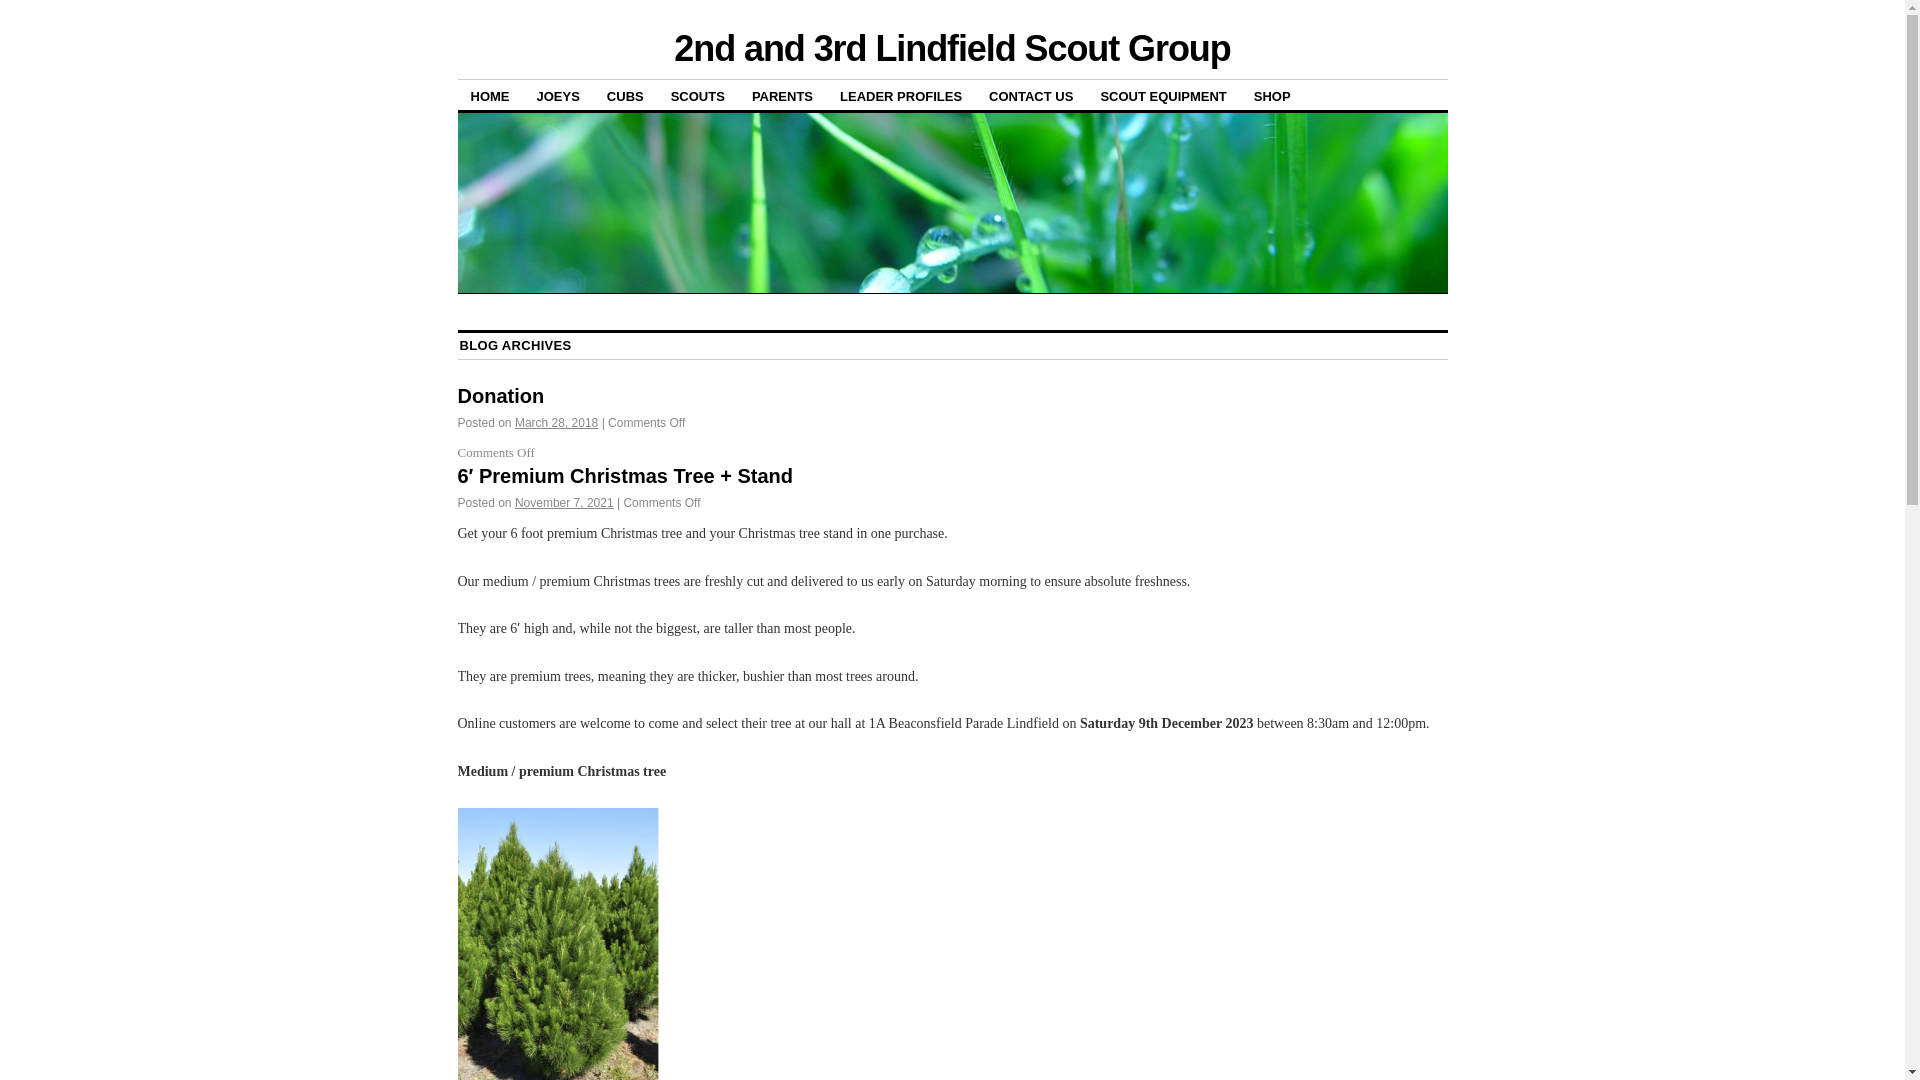 The height and width of the screenshot is (1080, 1920). What do you see at coordinates (564, 503) in the screenshot?
I see `November 7, 2021` at bounding box center [564, 503].